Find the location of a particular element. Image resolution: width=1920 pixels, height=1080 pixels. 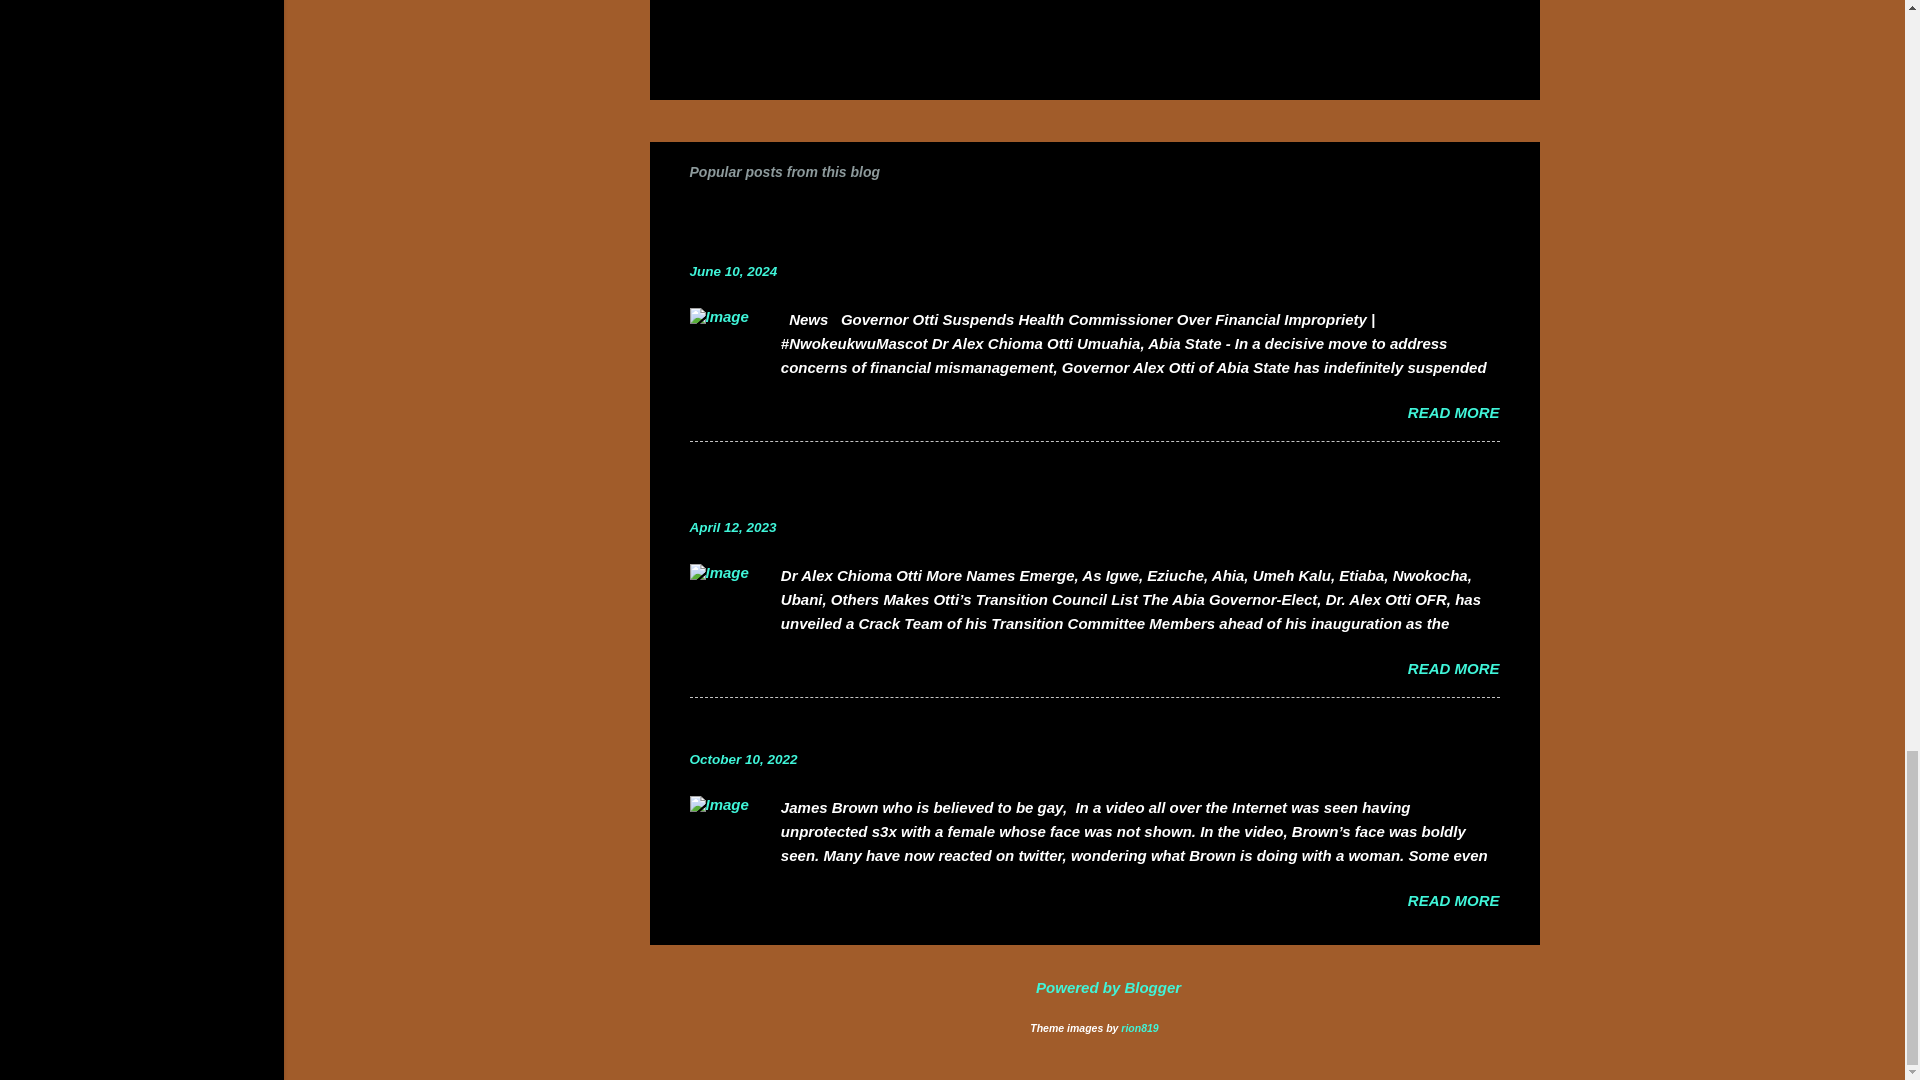

April 12, 2023 is located at coordinates (733, 526).